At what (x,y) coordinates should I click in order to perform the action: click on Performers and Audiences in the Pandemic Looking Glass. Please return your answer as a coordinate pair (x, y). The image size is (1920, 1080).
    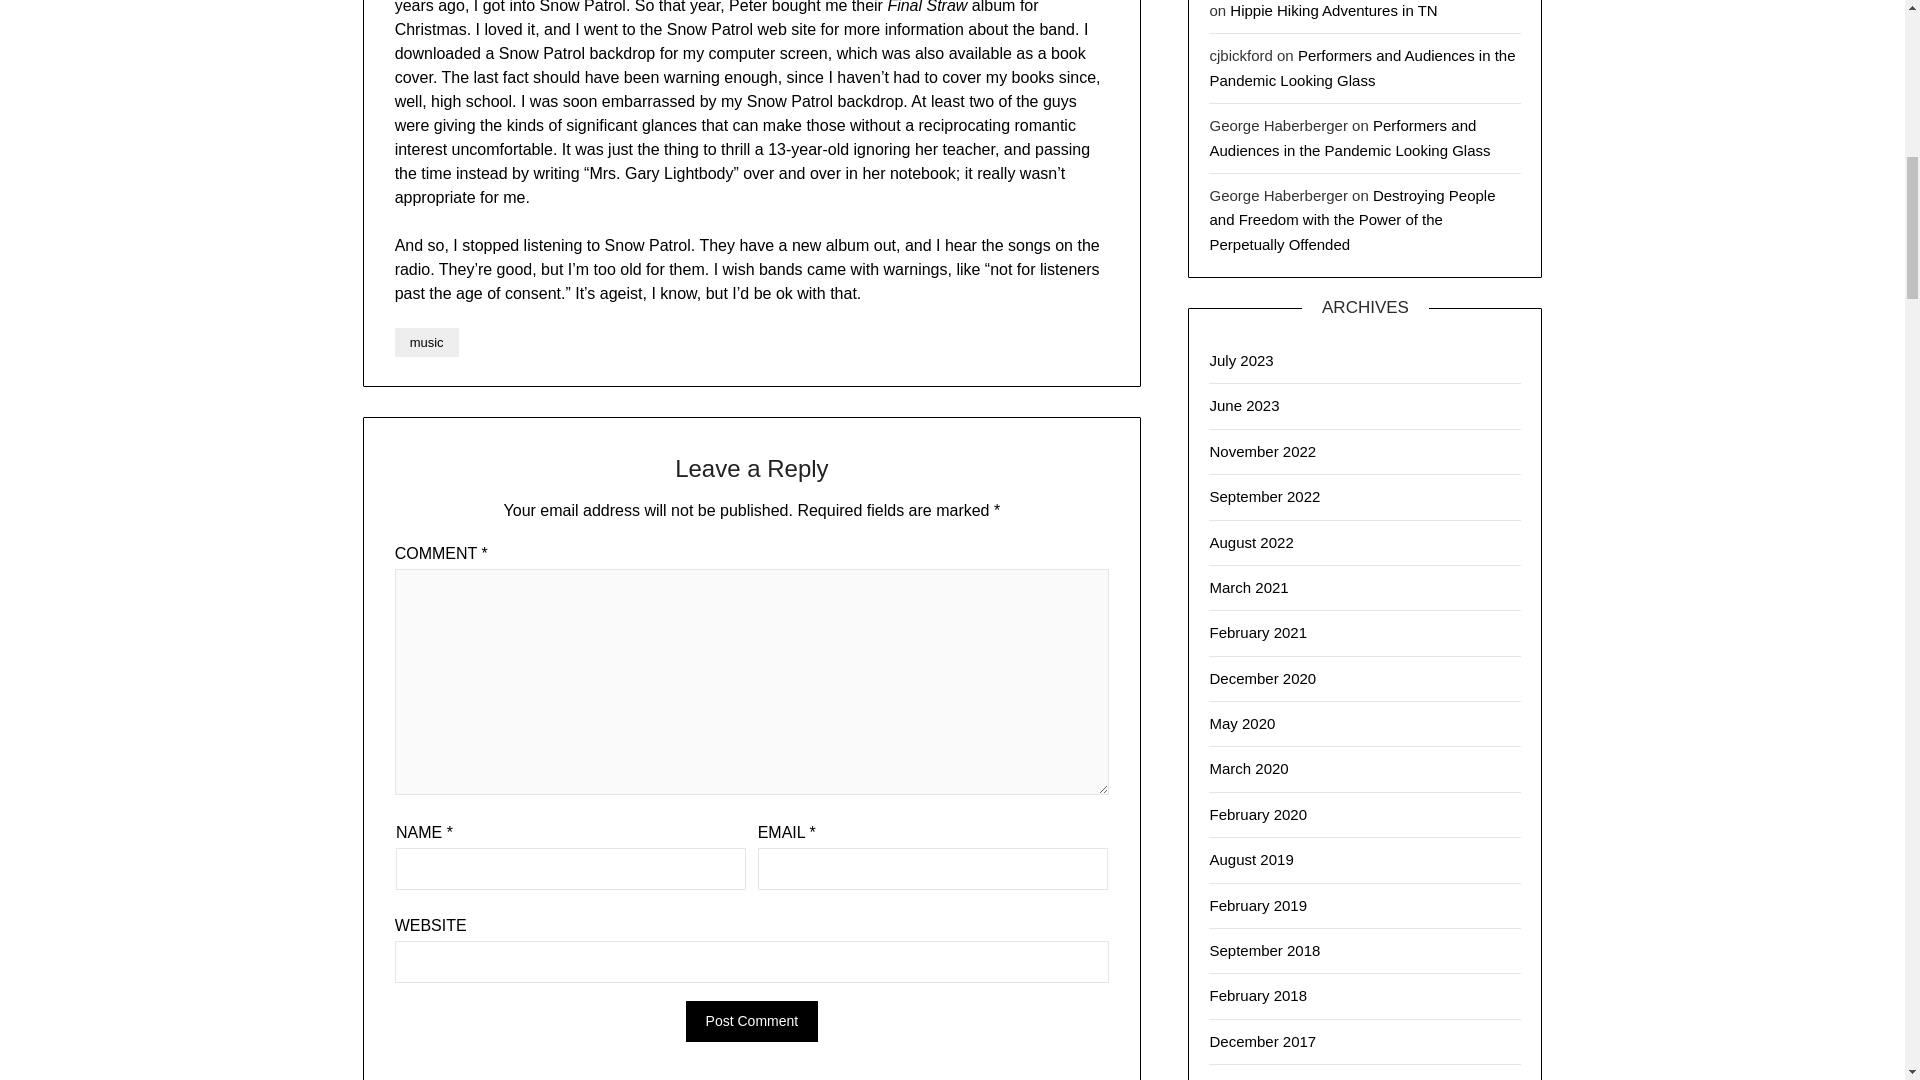
    Looking at the image, I should click on (1349, 136).